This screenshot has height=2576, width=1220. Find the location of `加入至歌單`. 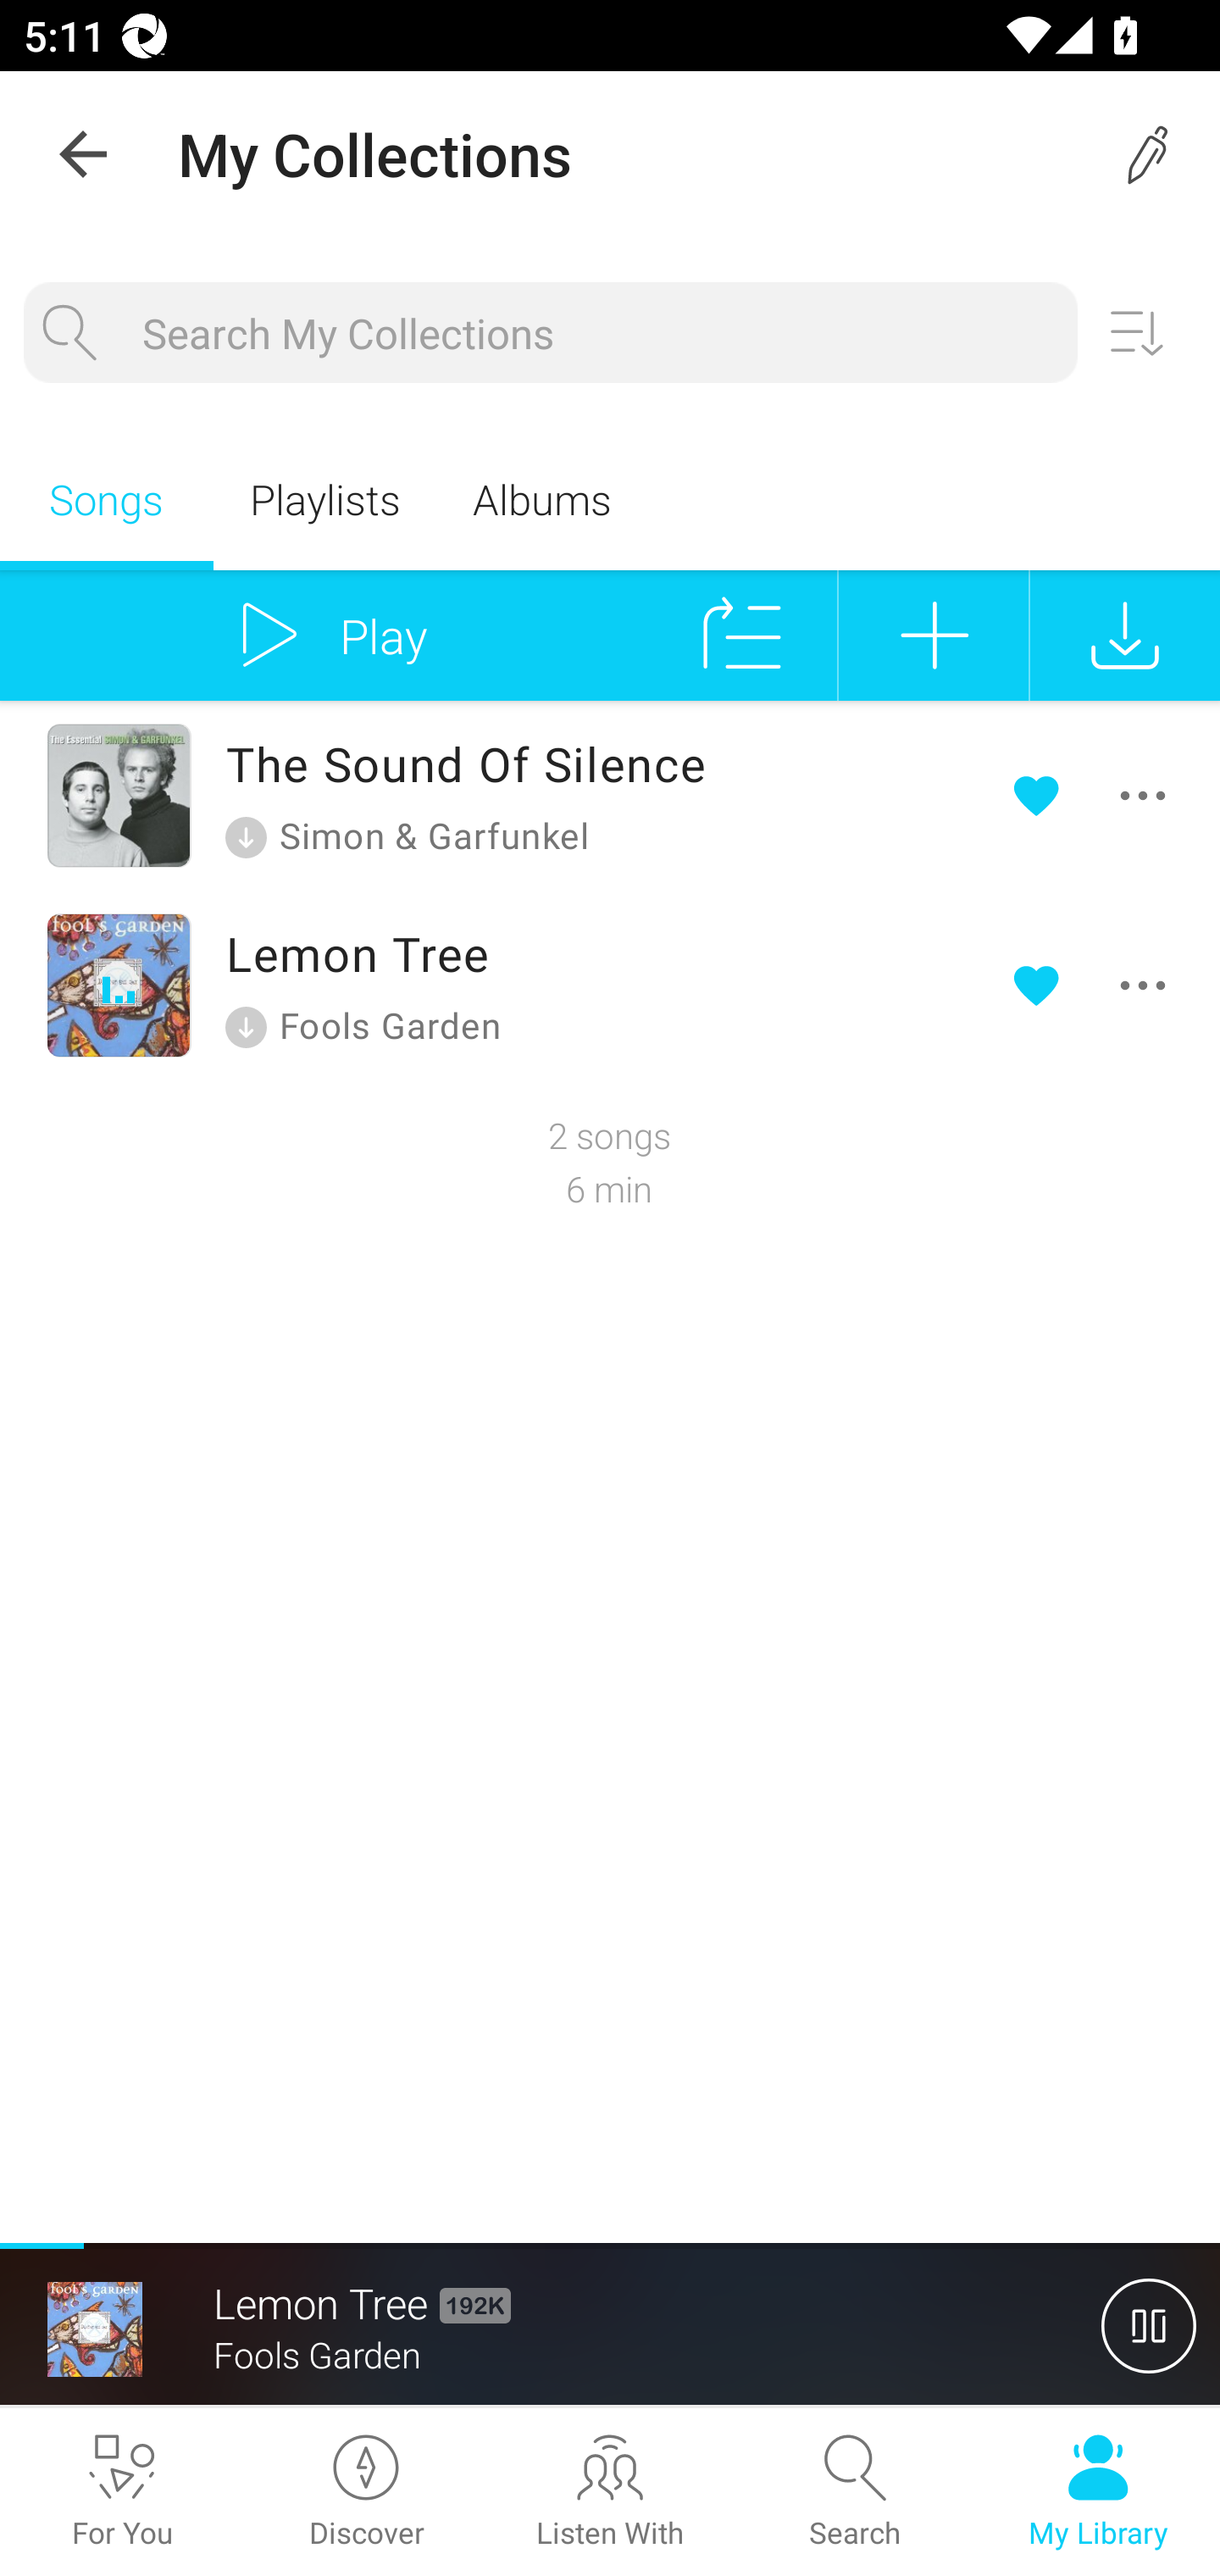

加入至歌單 is located at coordinates (934, 634).